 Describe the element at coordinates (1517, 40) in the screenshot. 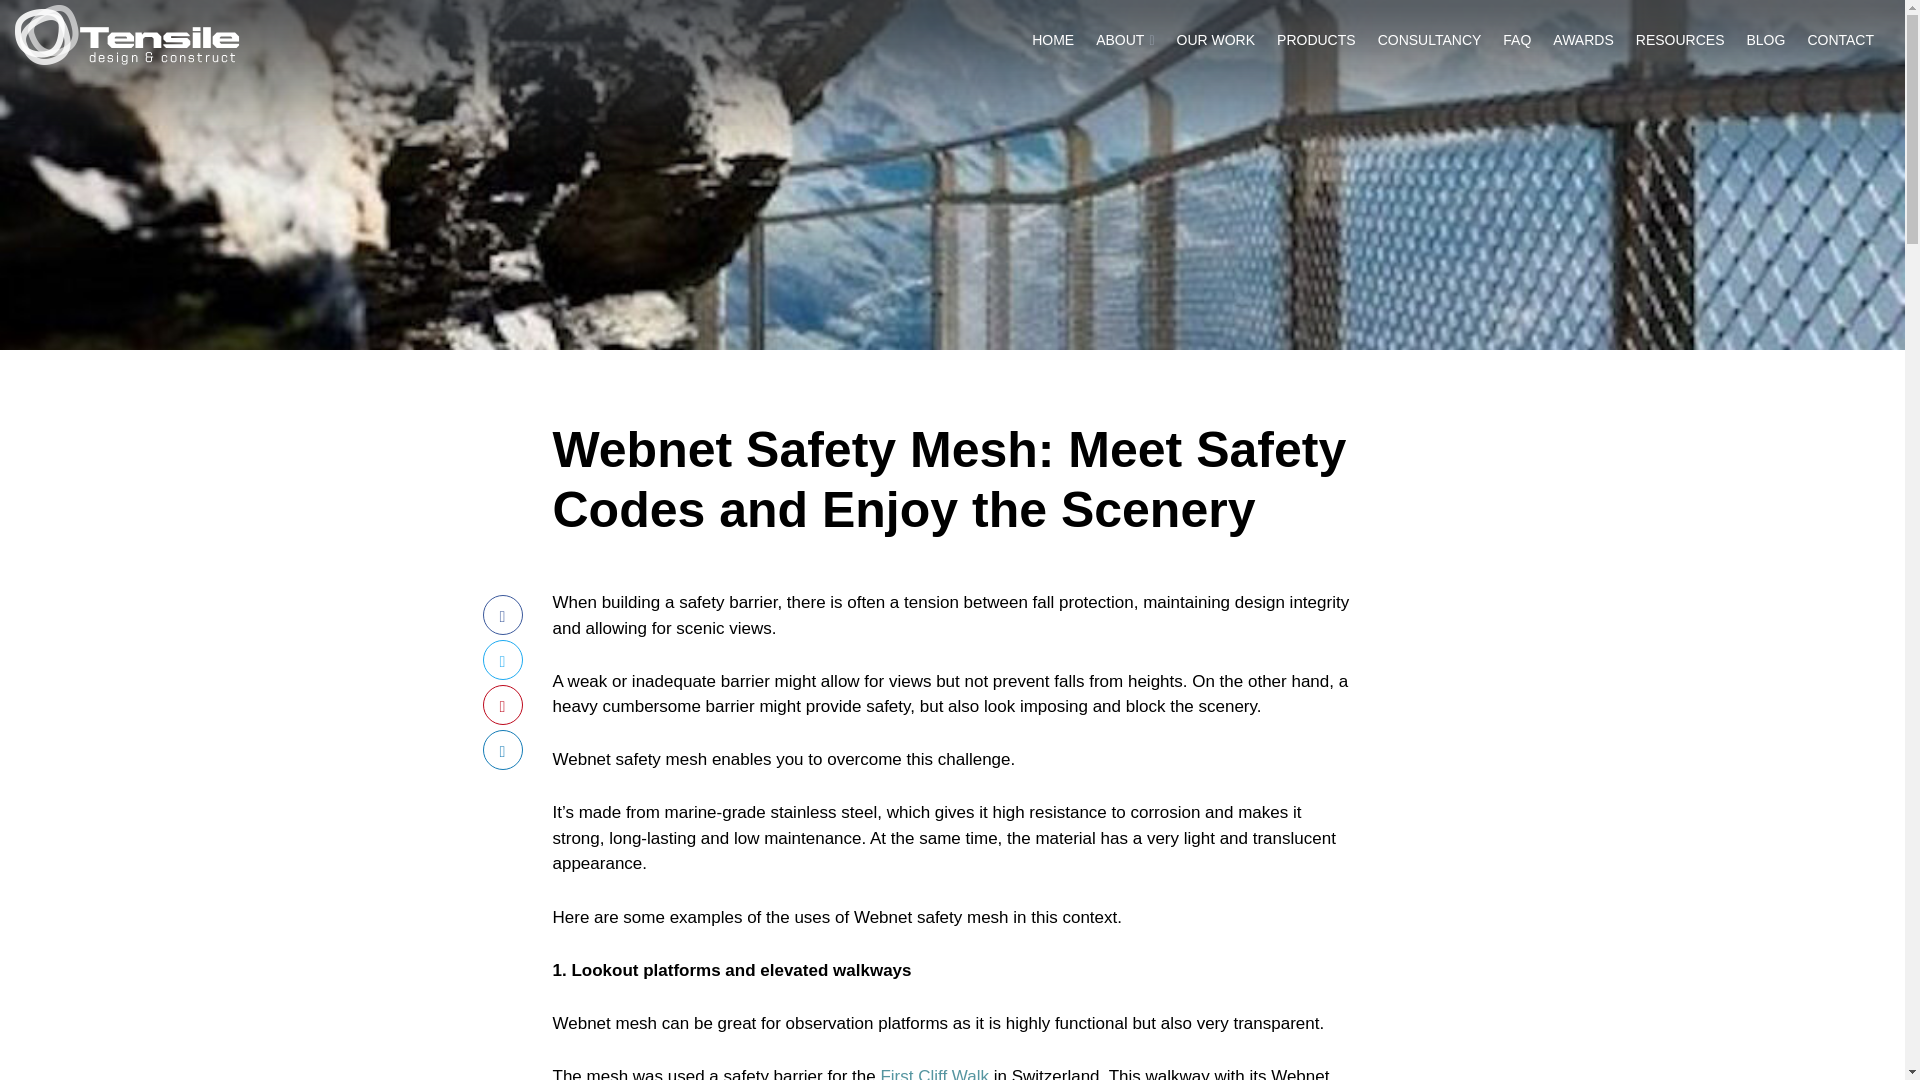

I see `FAQ` at that location.